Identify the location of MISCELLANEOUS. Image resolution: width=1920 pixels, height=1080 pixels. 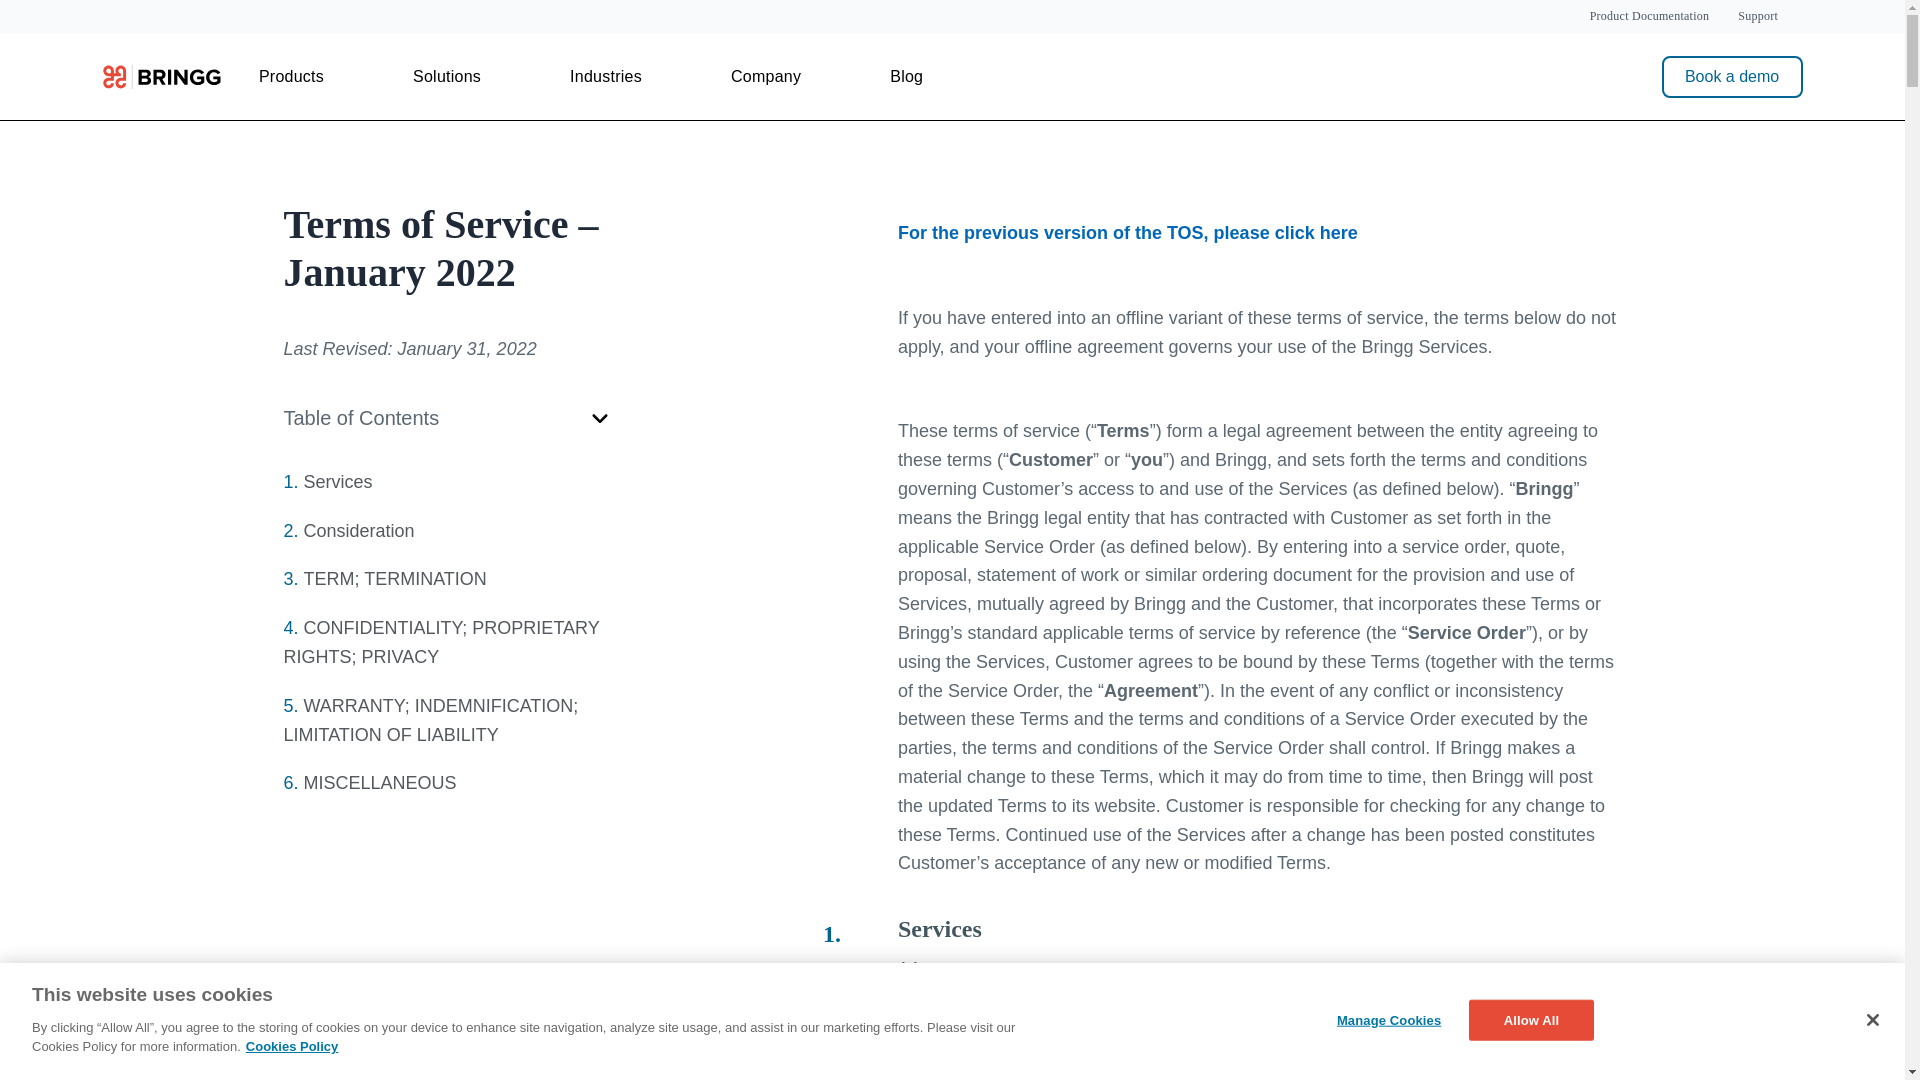
(380, 782).